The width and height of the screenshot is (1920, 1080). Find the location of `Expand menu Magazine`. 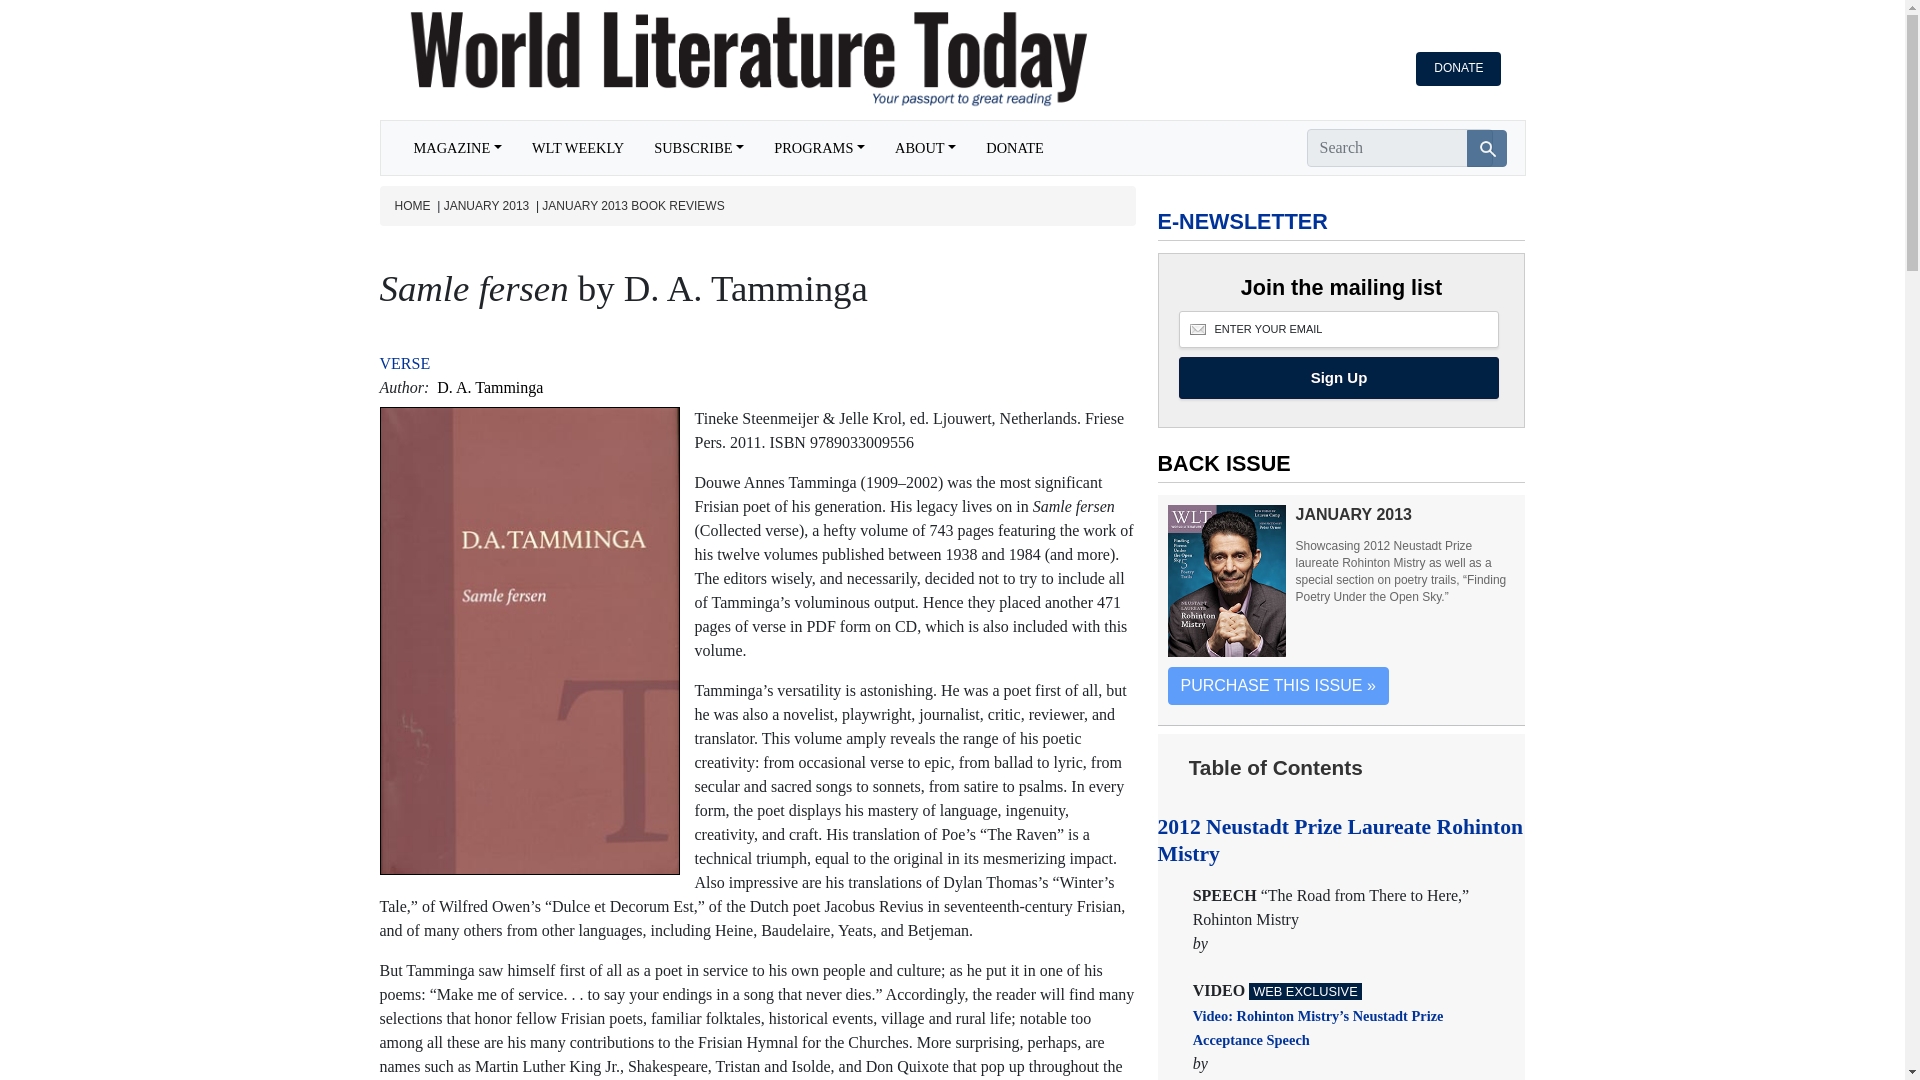

Expand menu Magazine is located at coordinates (456, 148).